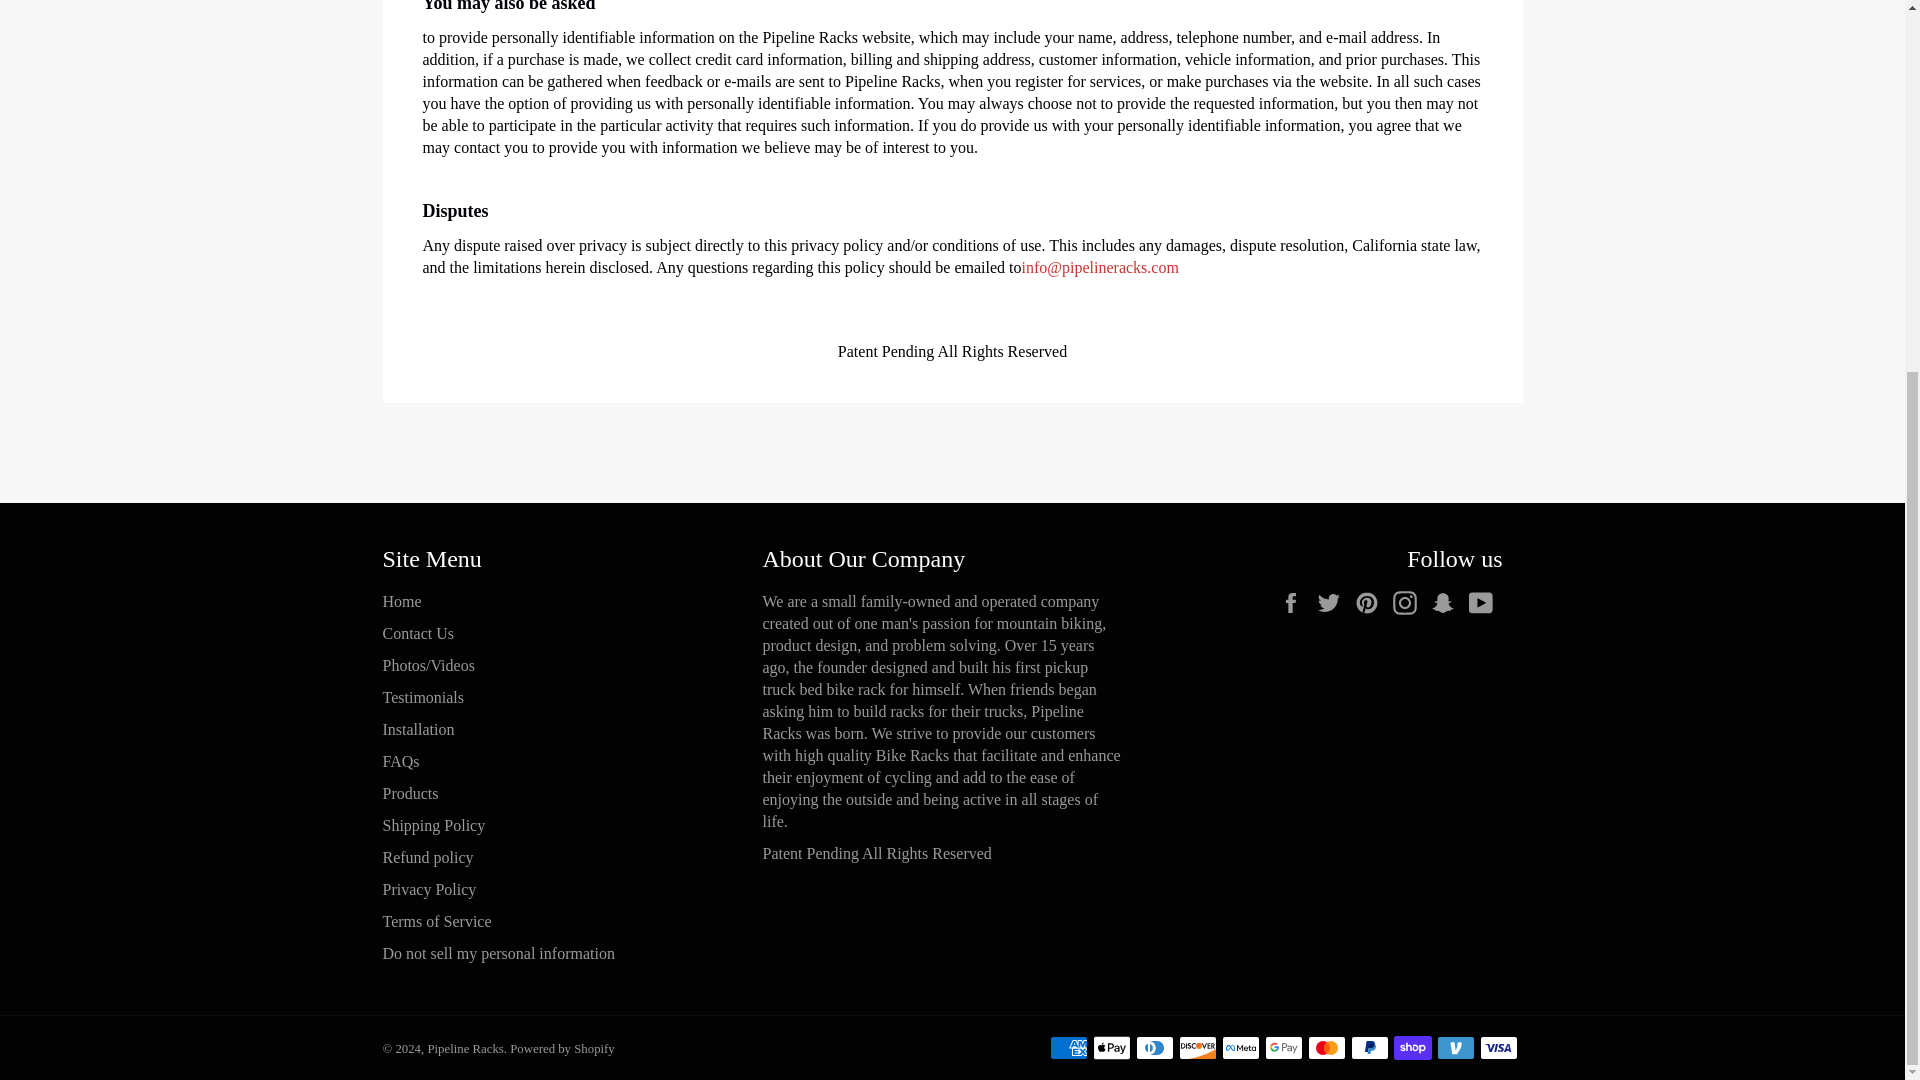 The image size is (1920, 1080). What do you see at coordinates (1294, 602) in the screenshot?
I see `Pipeline Racks on Facebook` at bounding box center [1294, 602].